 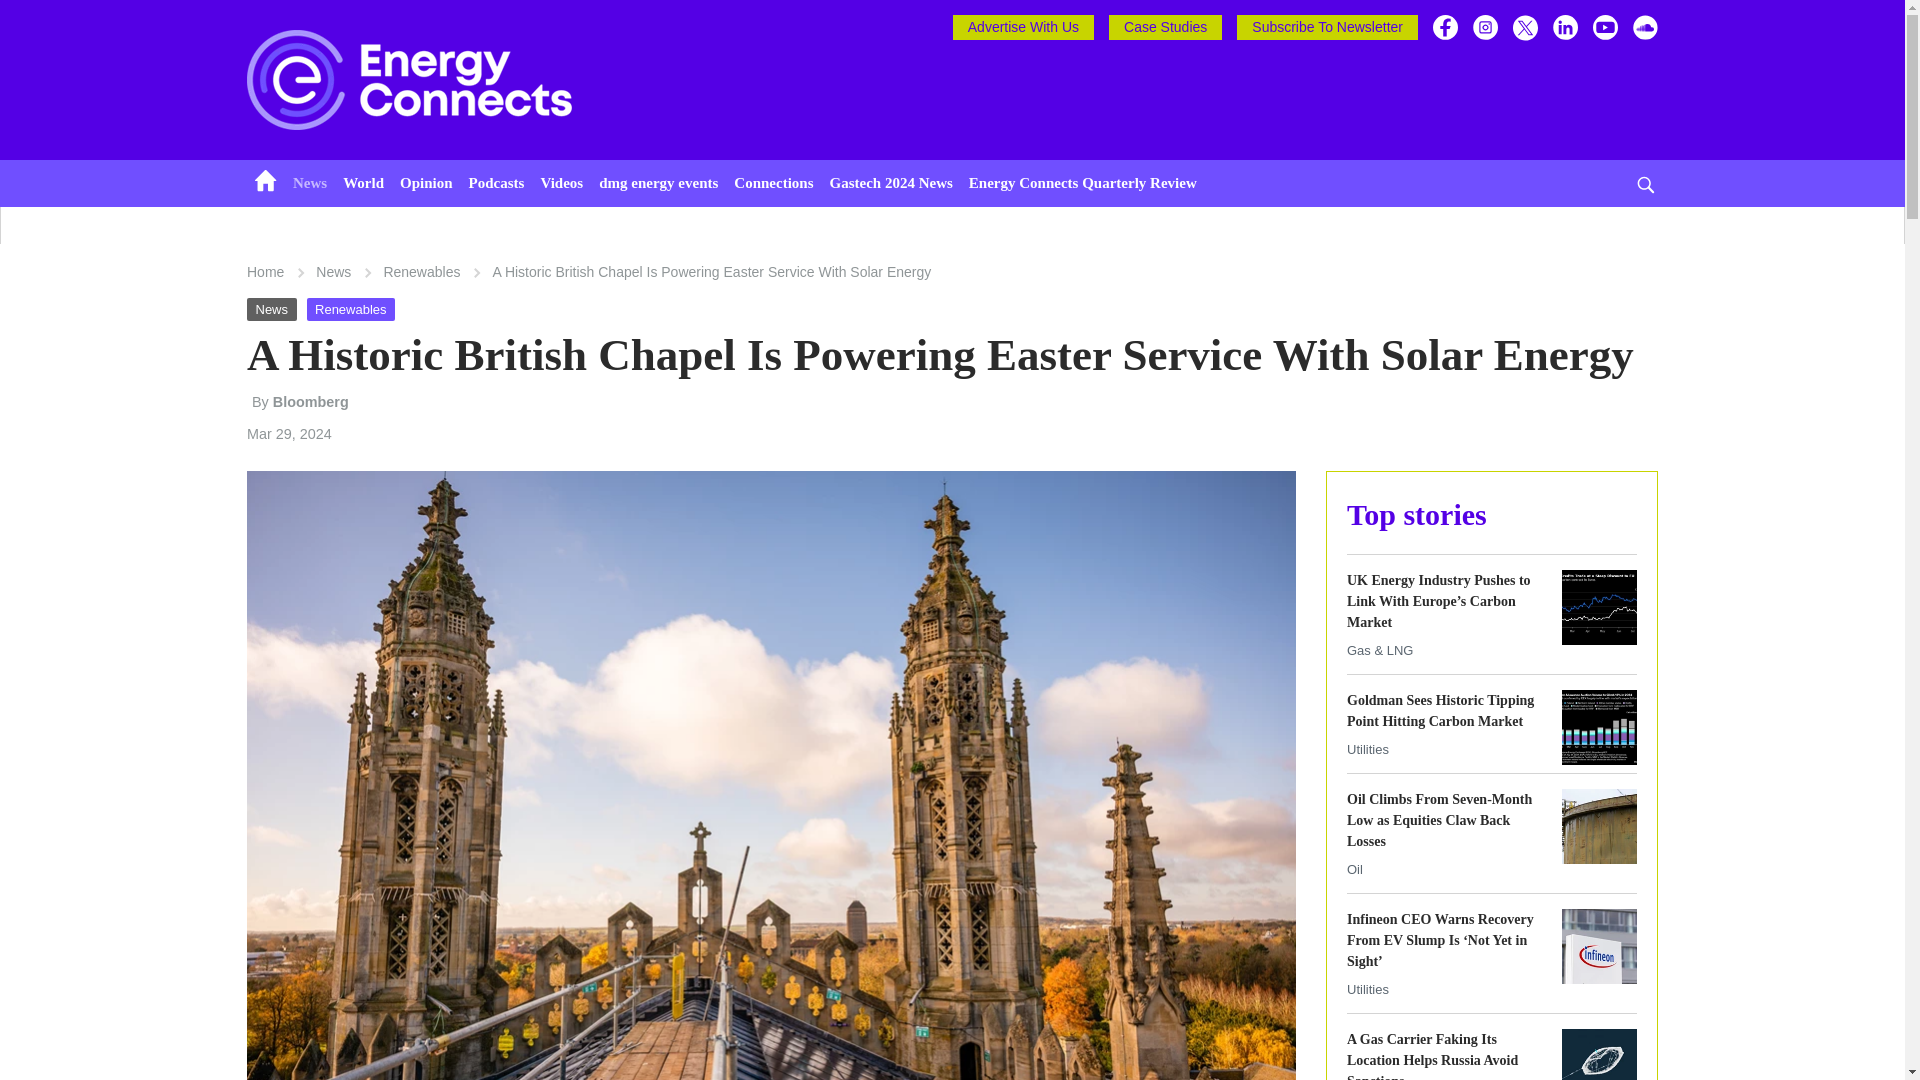 I want to click on Videos, so click(x=561, y=184).